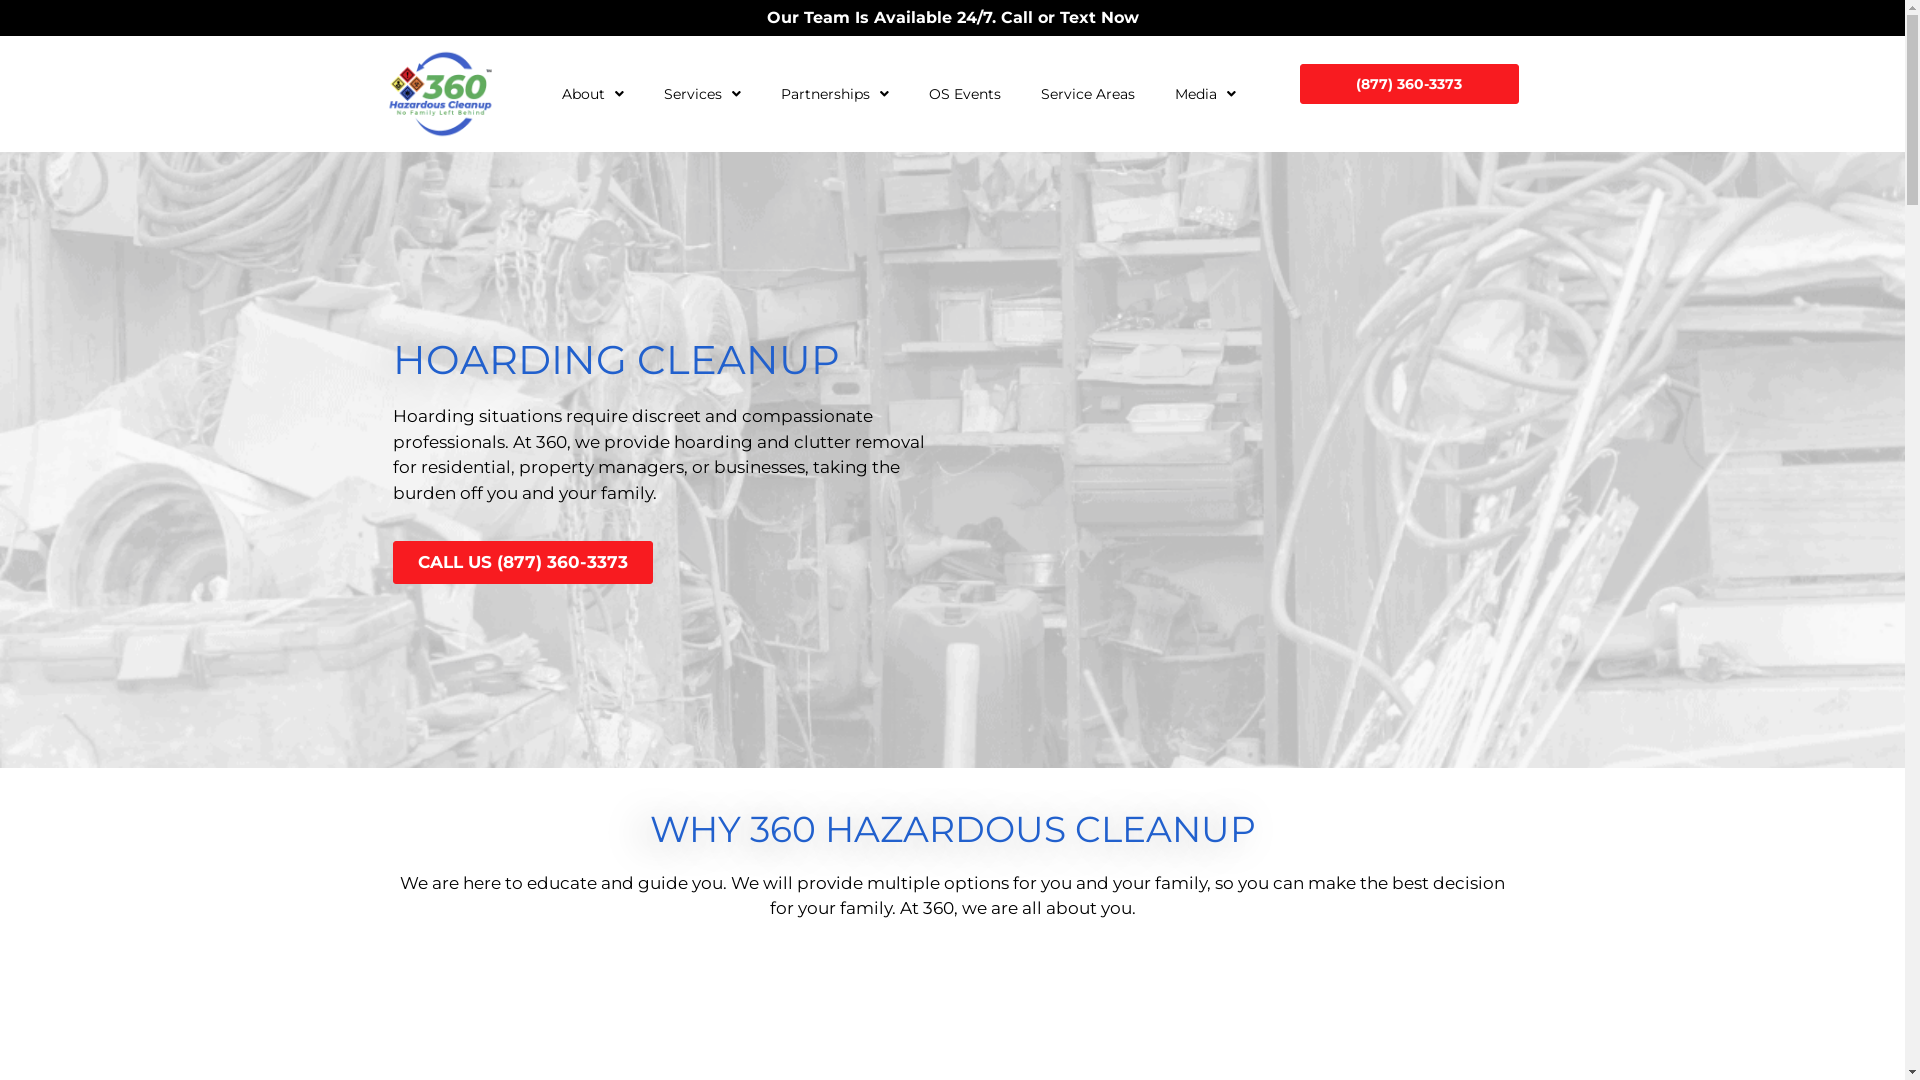 The image size is (1920, 1080). I want to click on Media, so click(1206, 94).